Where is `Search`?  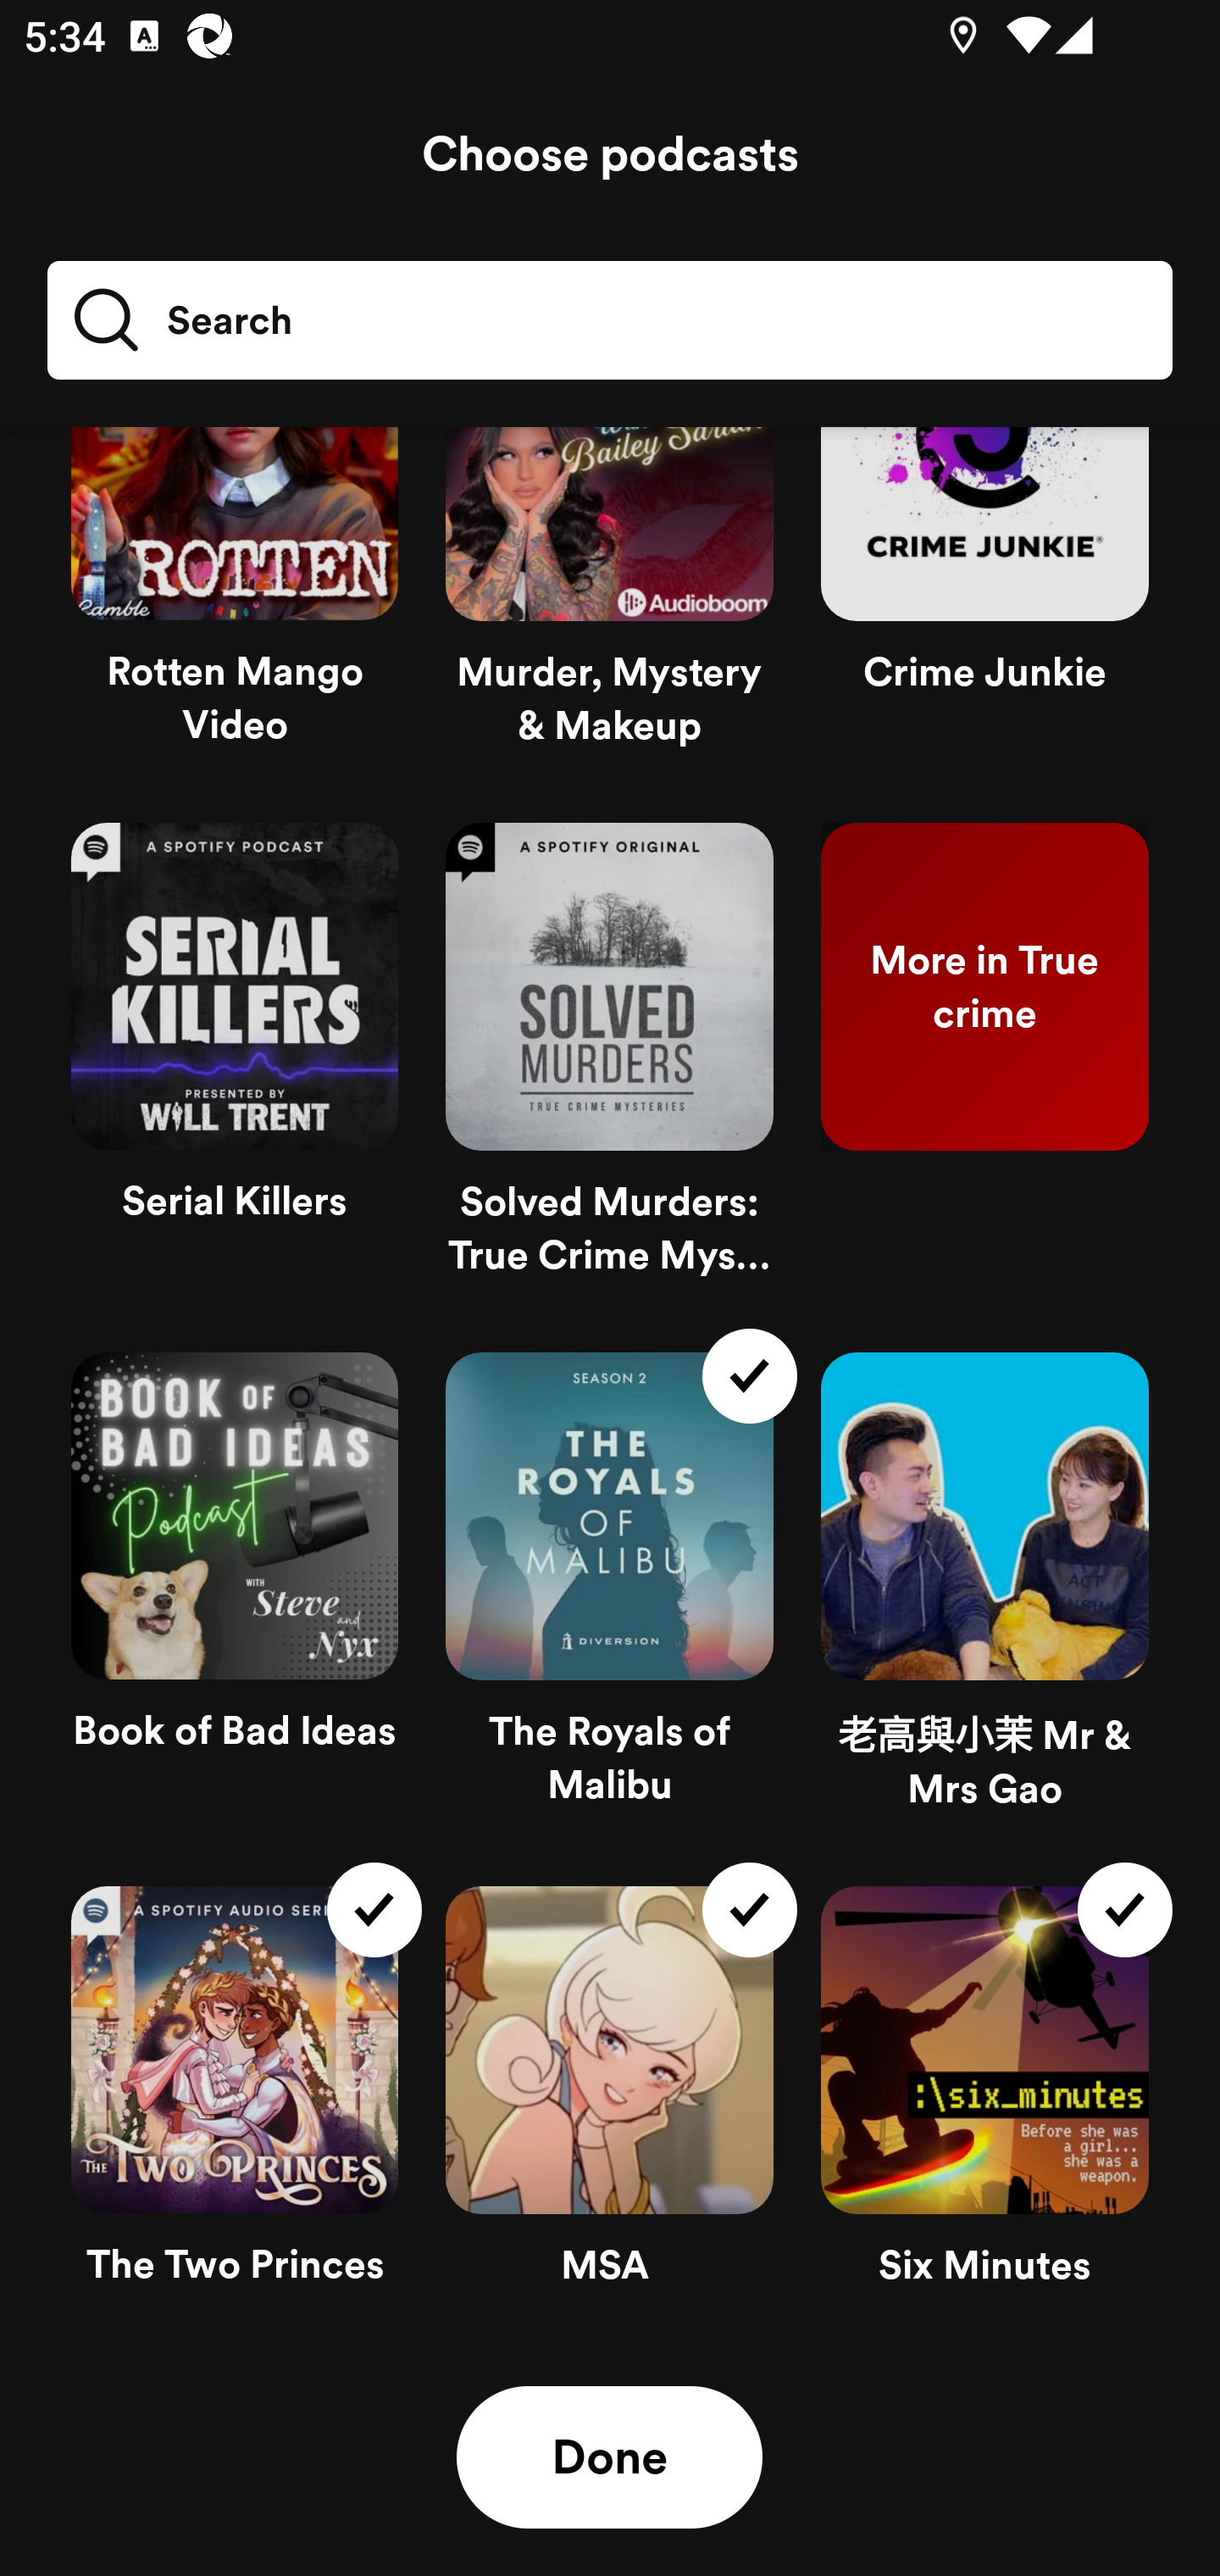 Search is located at coordinates (181, 320).